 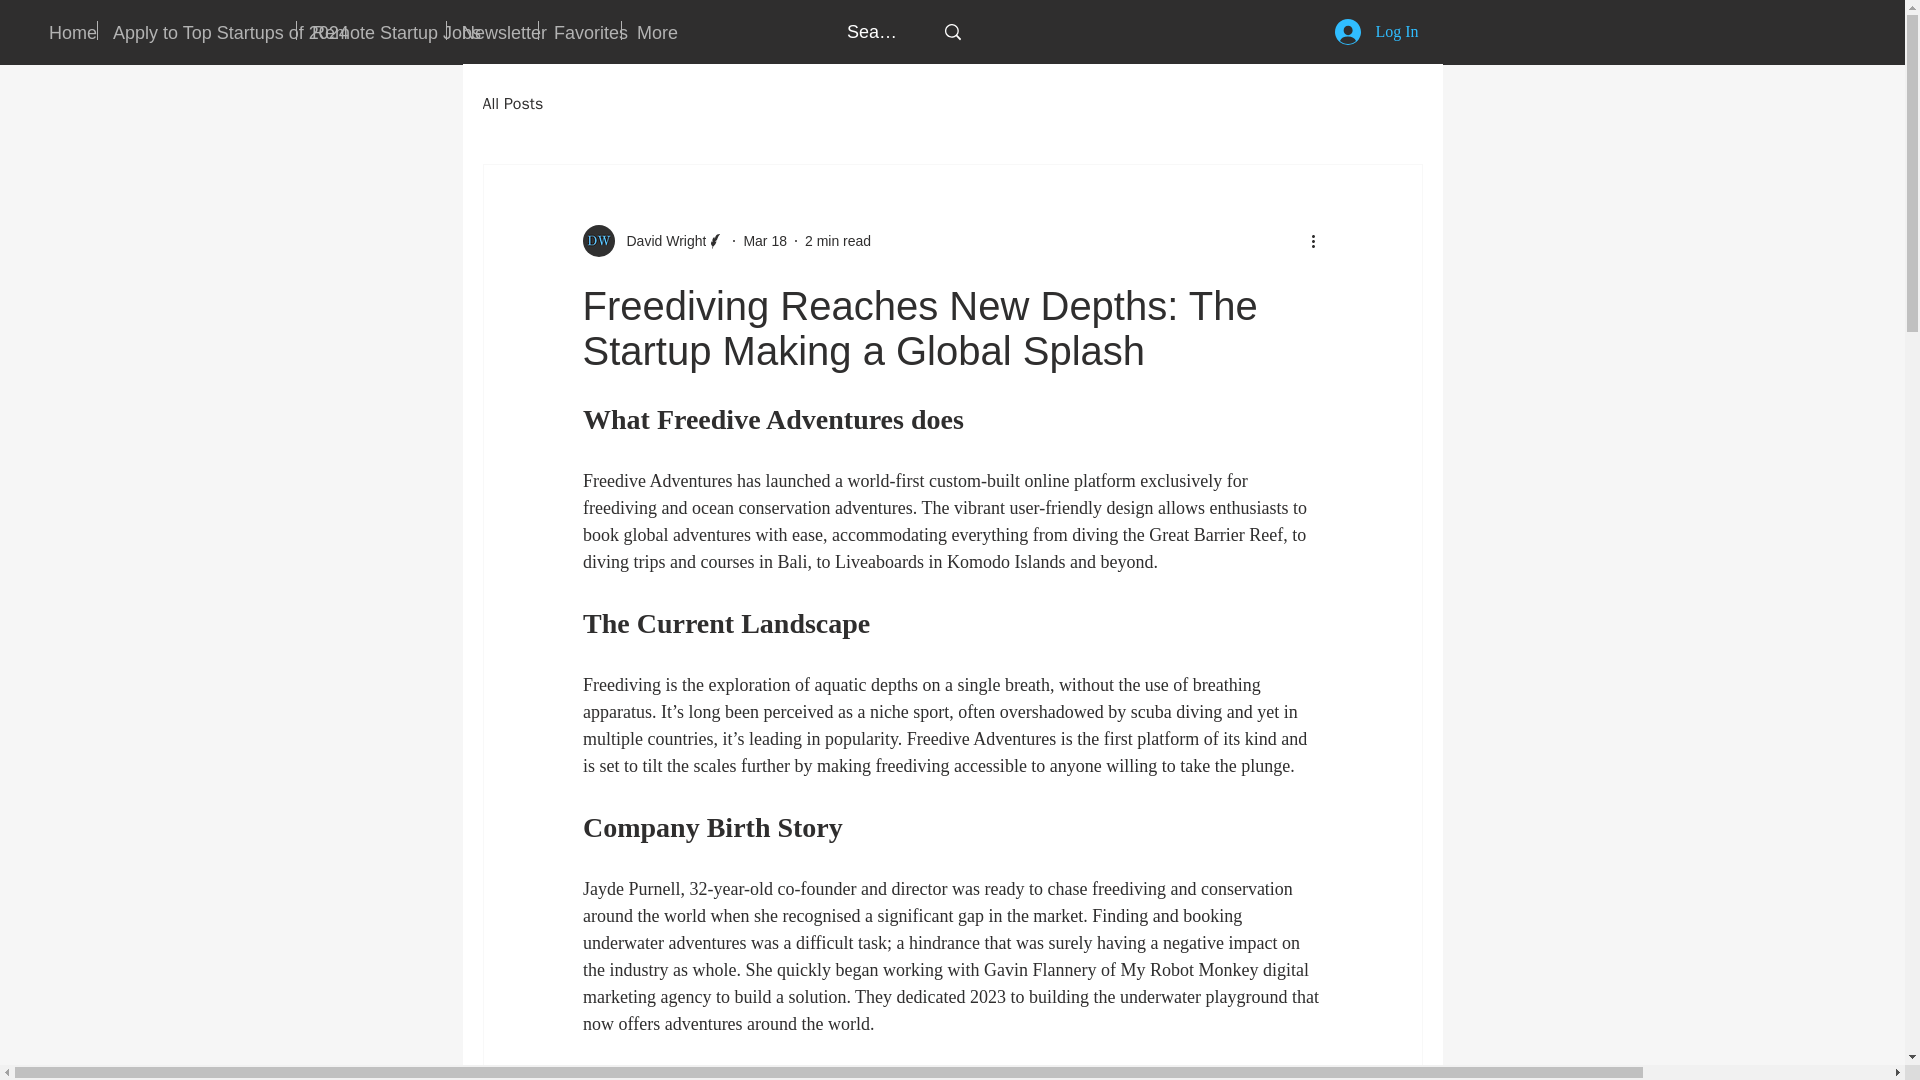 What do you see at coordinates (371, 30) in the screenshot?
I see `Remote Startup Jobs` at bounding box center [371, 30].